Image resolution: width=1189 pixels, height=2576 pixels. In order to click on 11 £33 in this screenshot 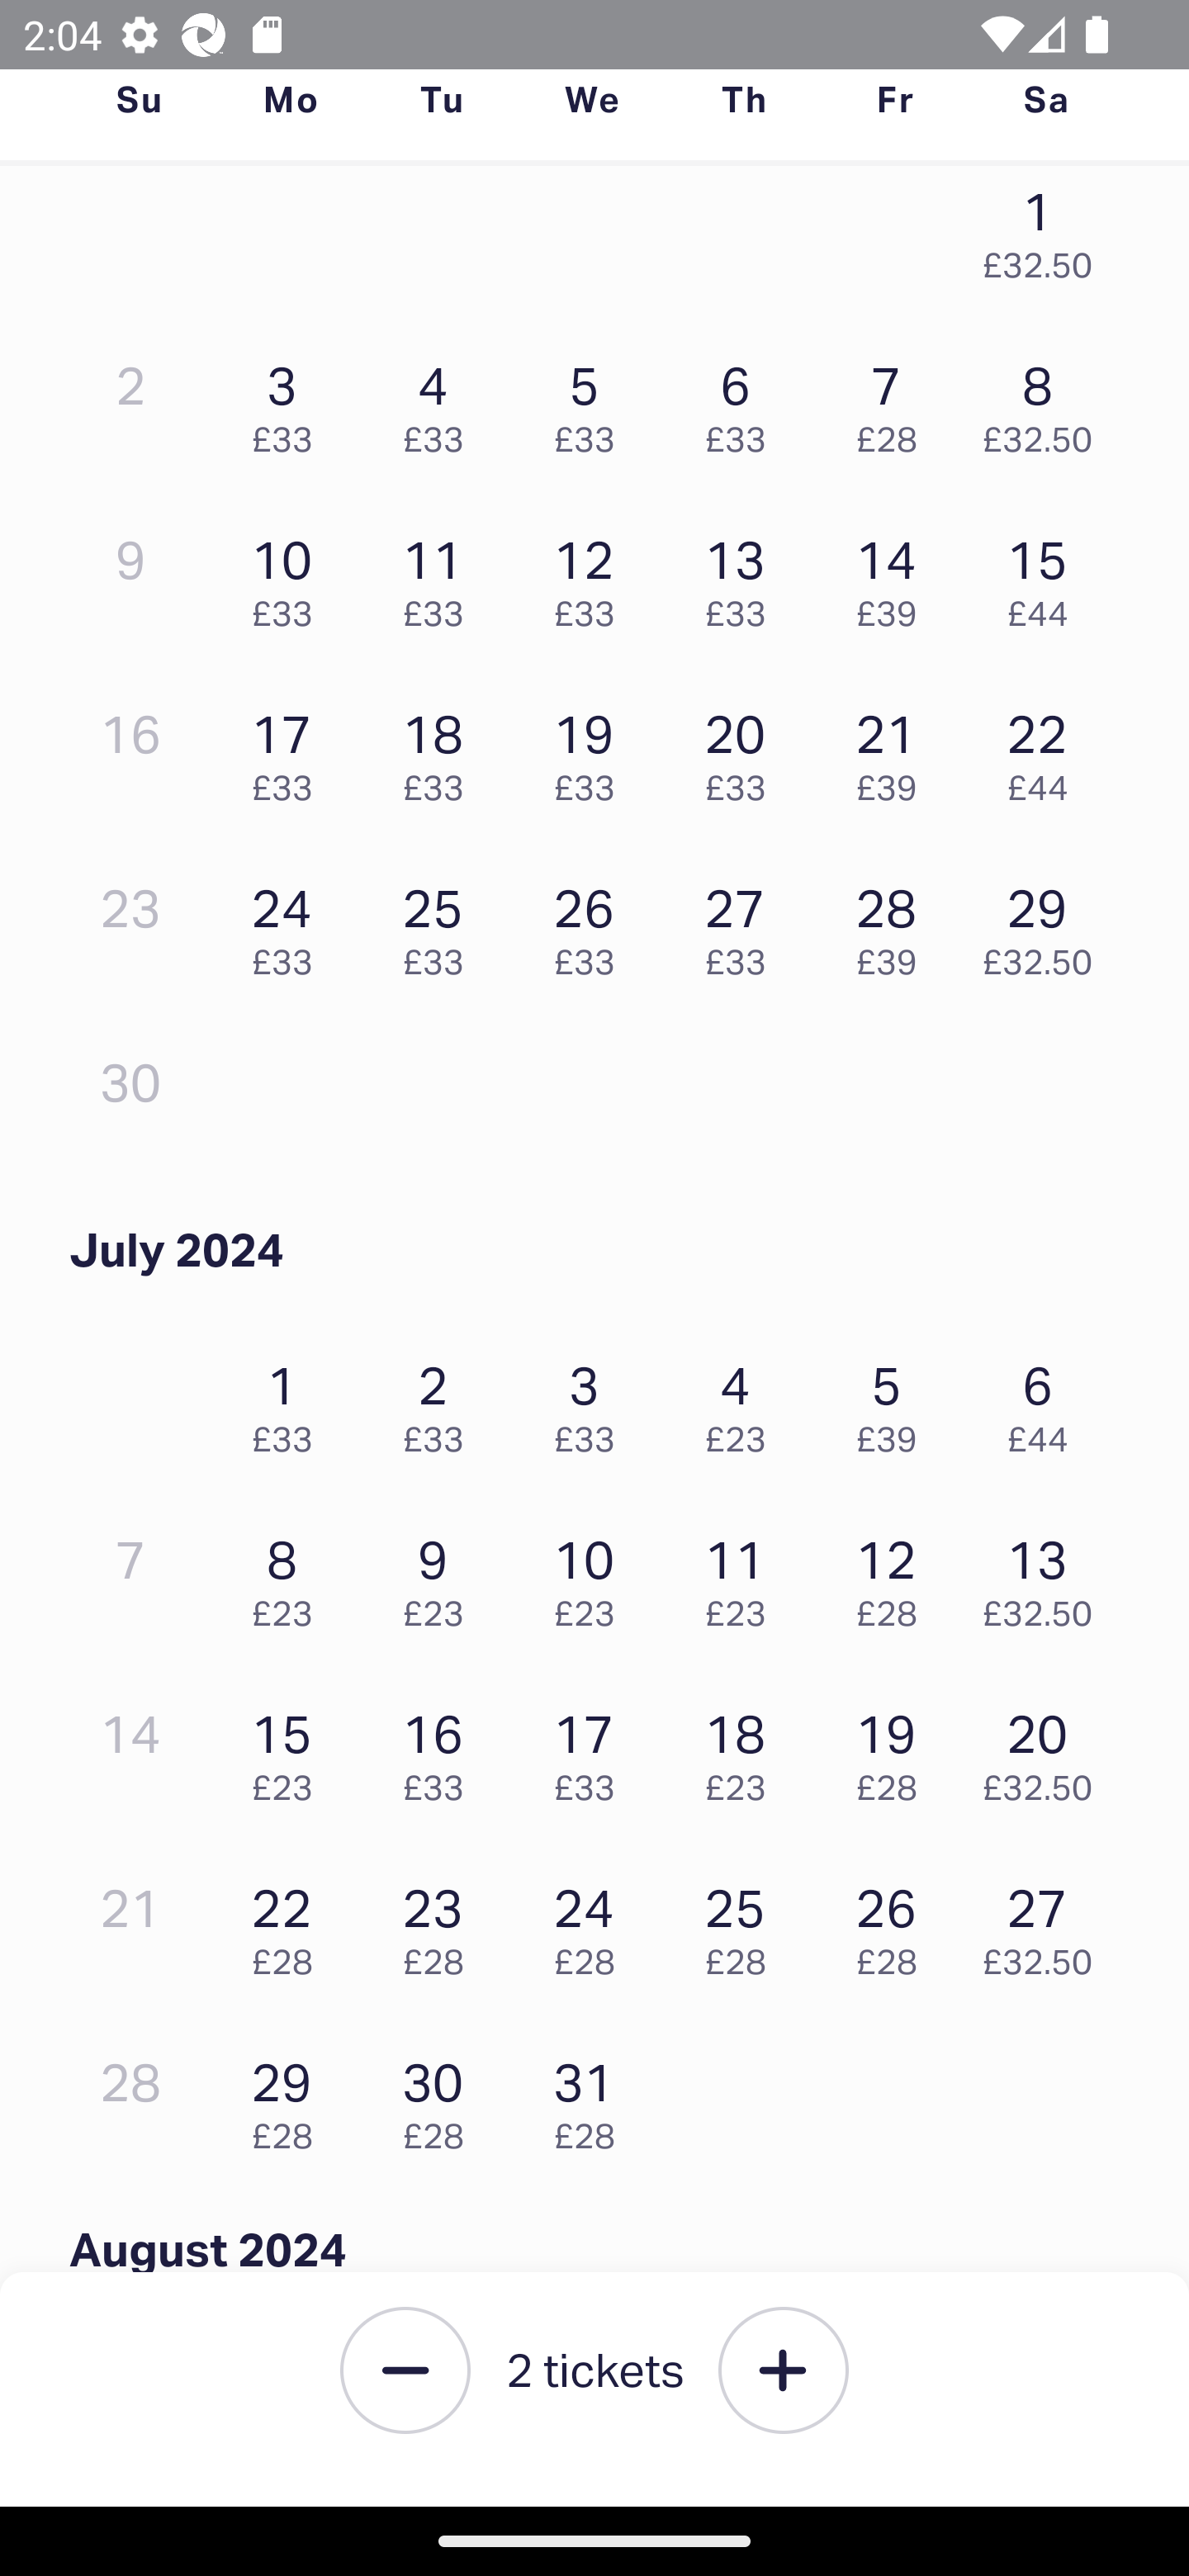, I will do `click(441, 575)`.